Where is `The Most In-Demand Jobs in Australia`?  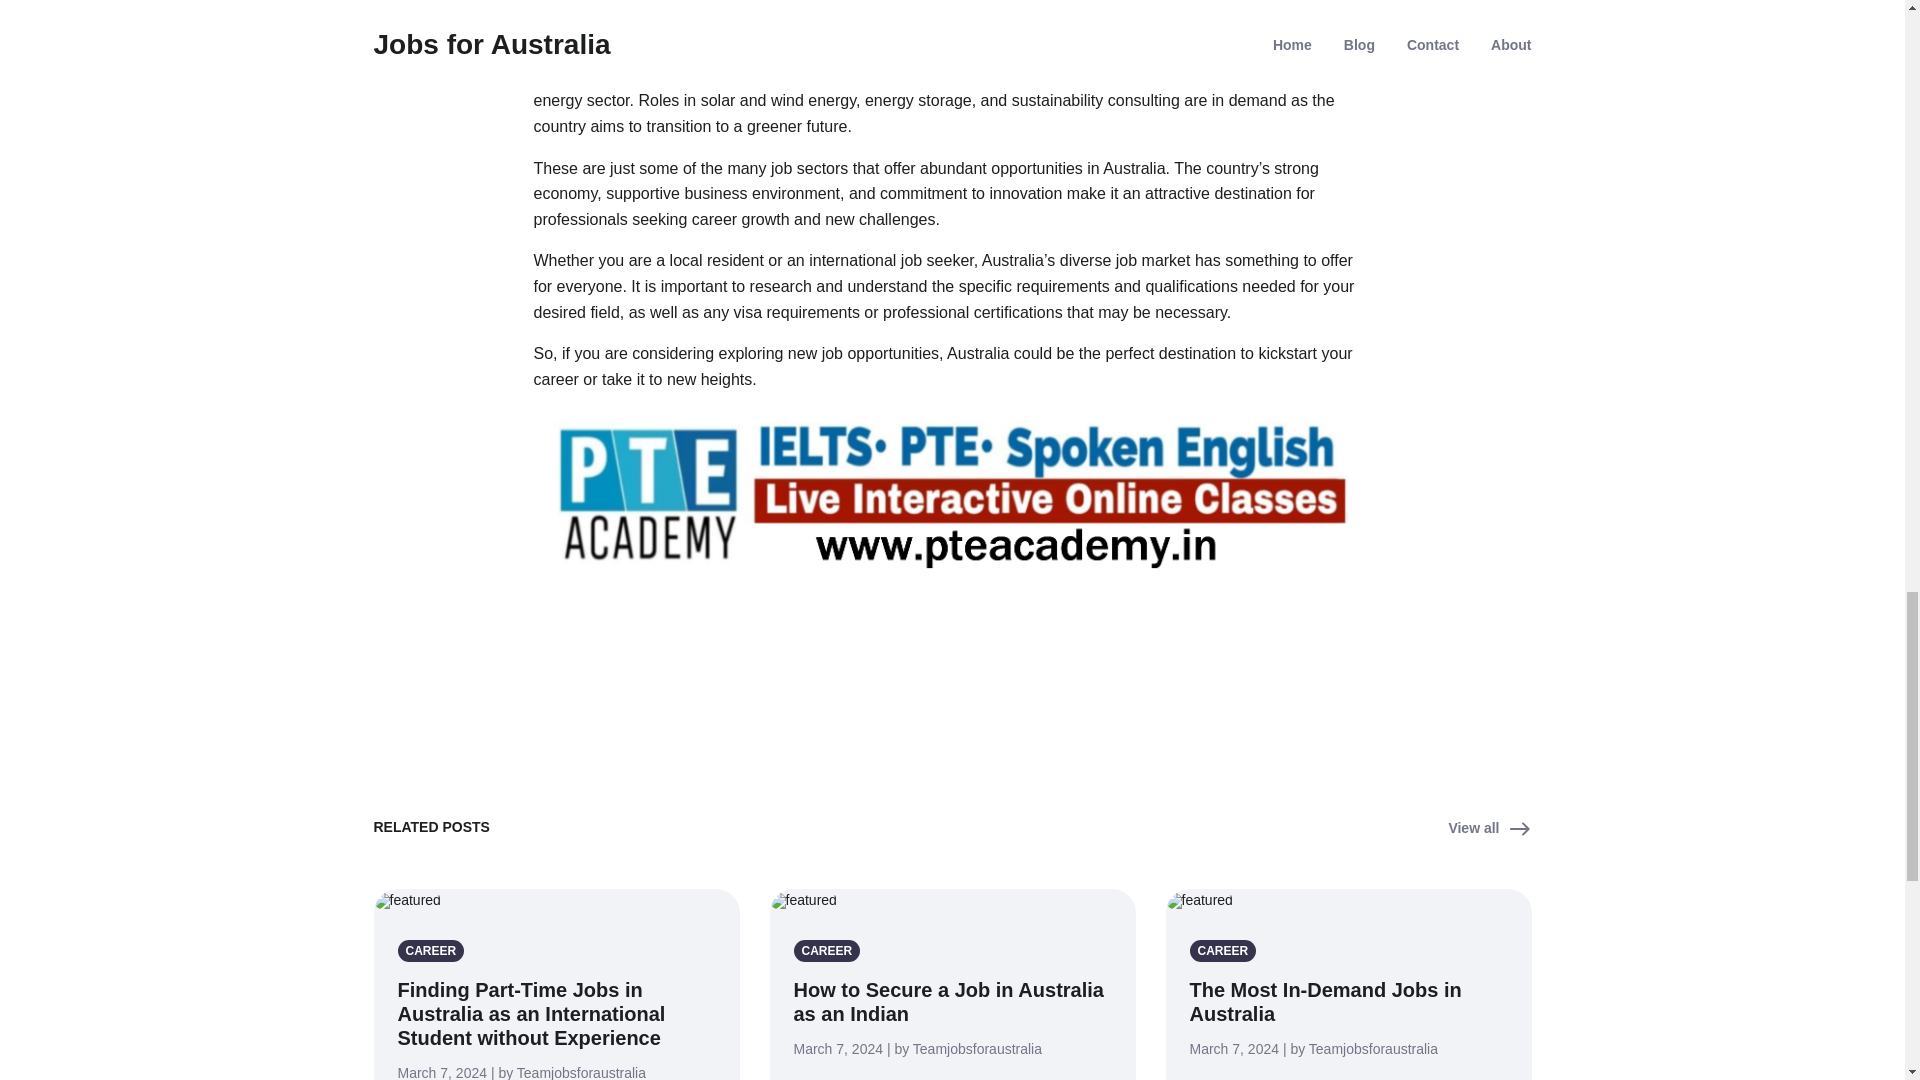
The Most In-Demand Jobs in Australia is located at coordinates (1326, 1001).